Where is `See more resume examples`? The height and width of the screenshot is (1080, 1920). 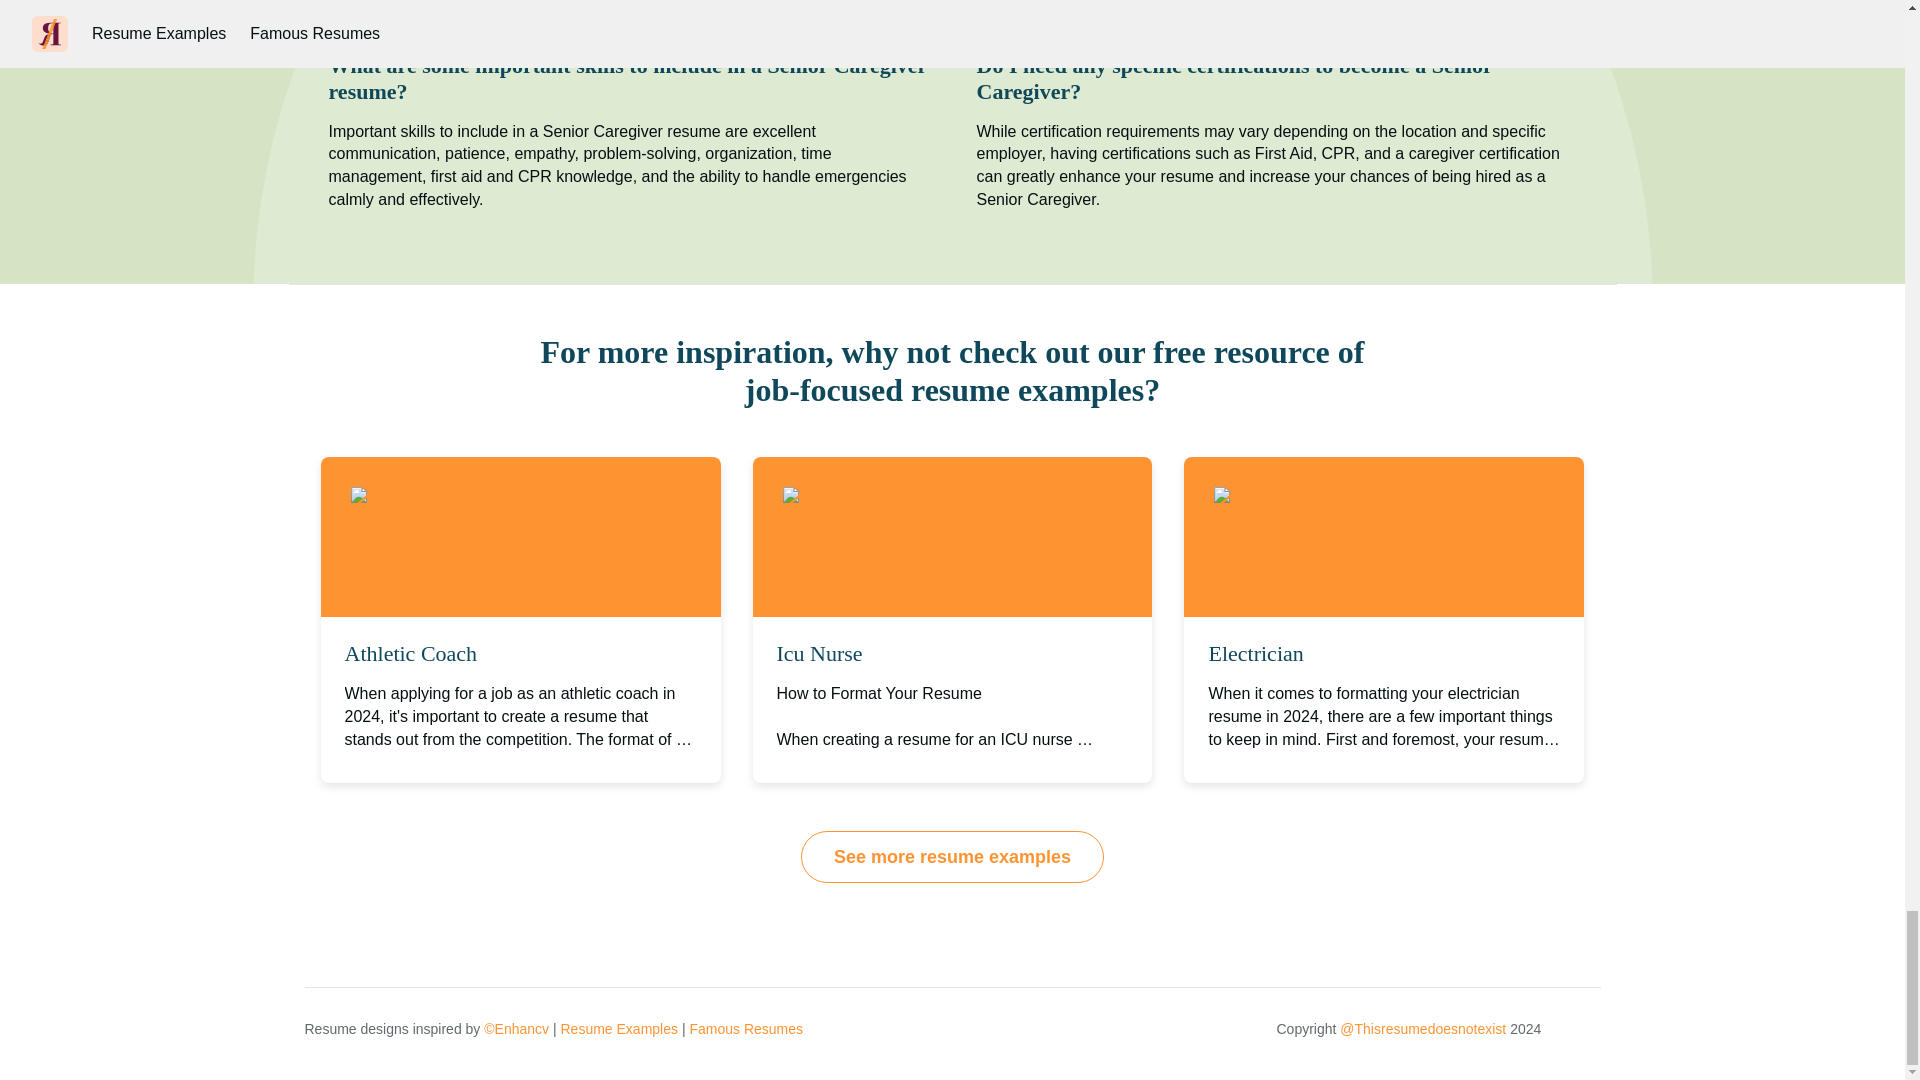
See more resume examples is located at coordinates (952, 856).